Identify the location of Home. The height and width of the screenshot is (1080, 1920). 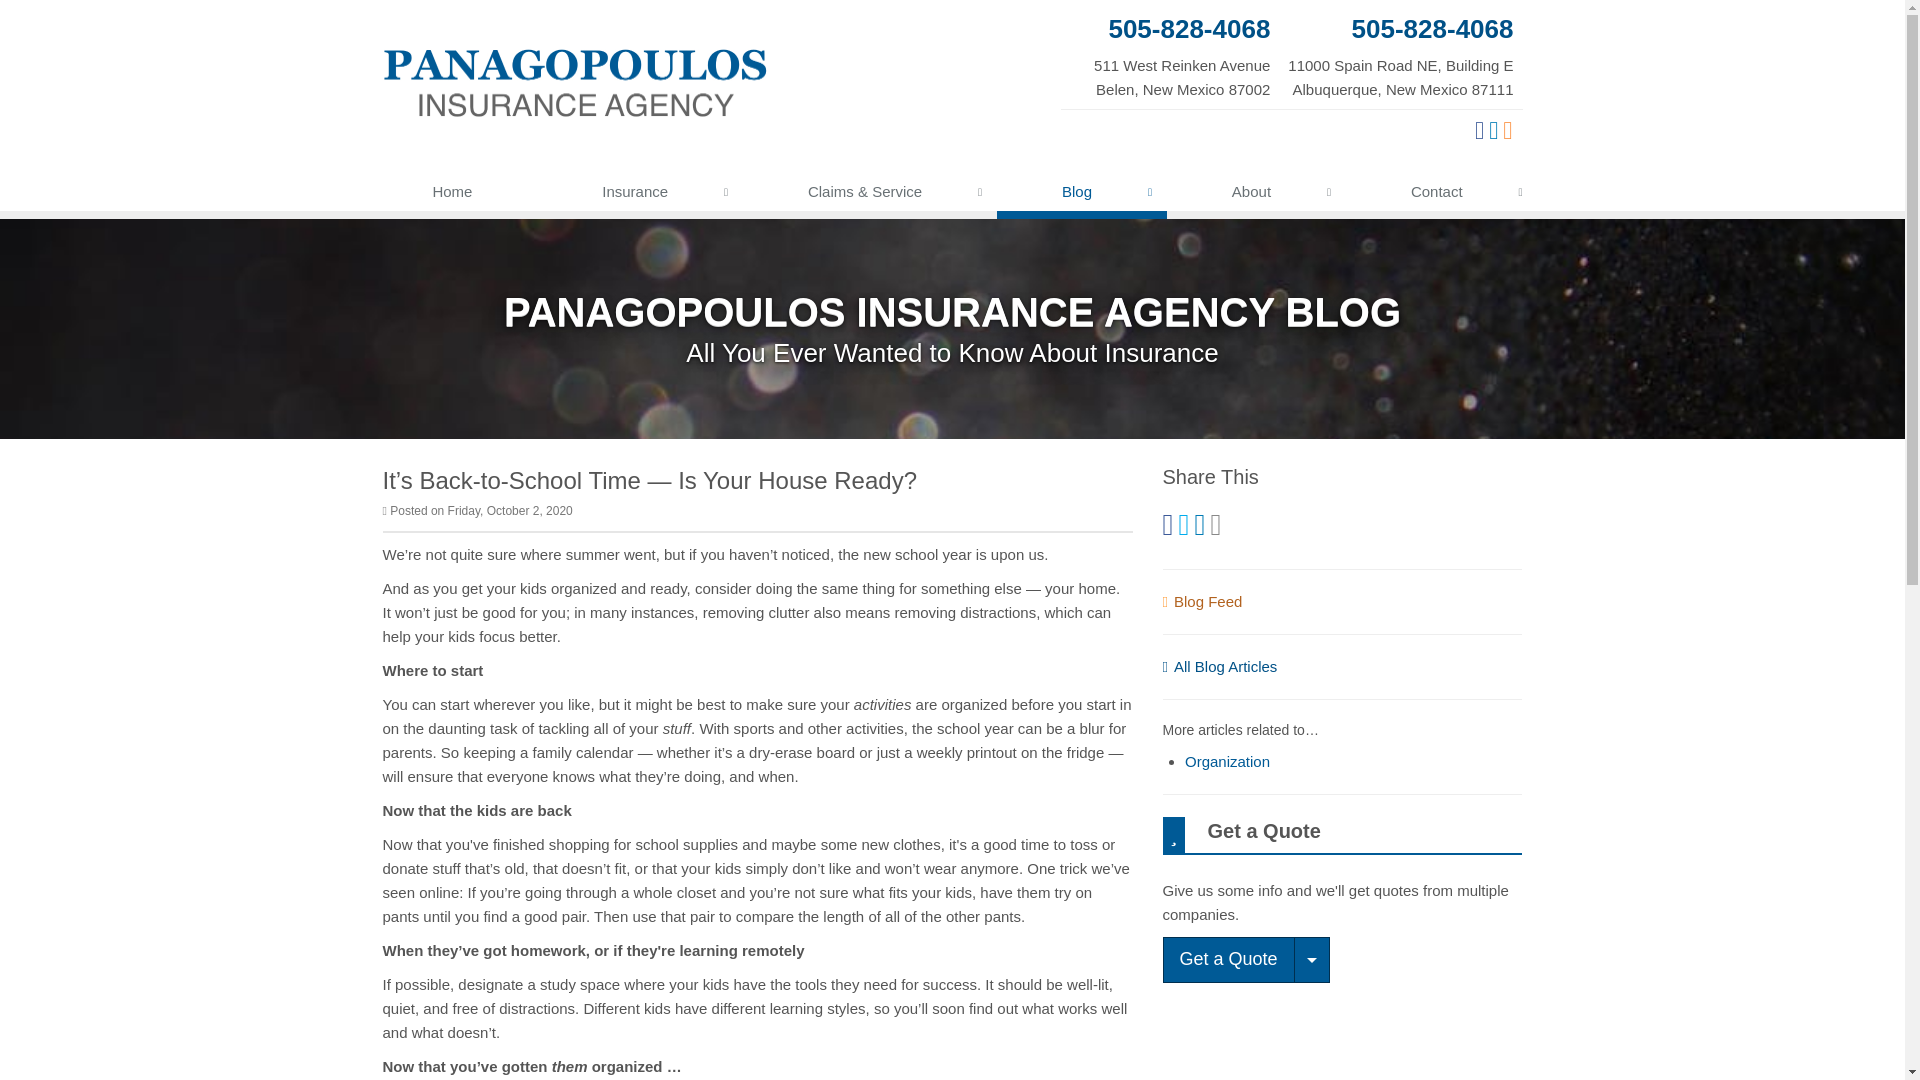
(452, 196).